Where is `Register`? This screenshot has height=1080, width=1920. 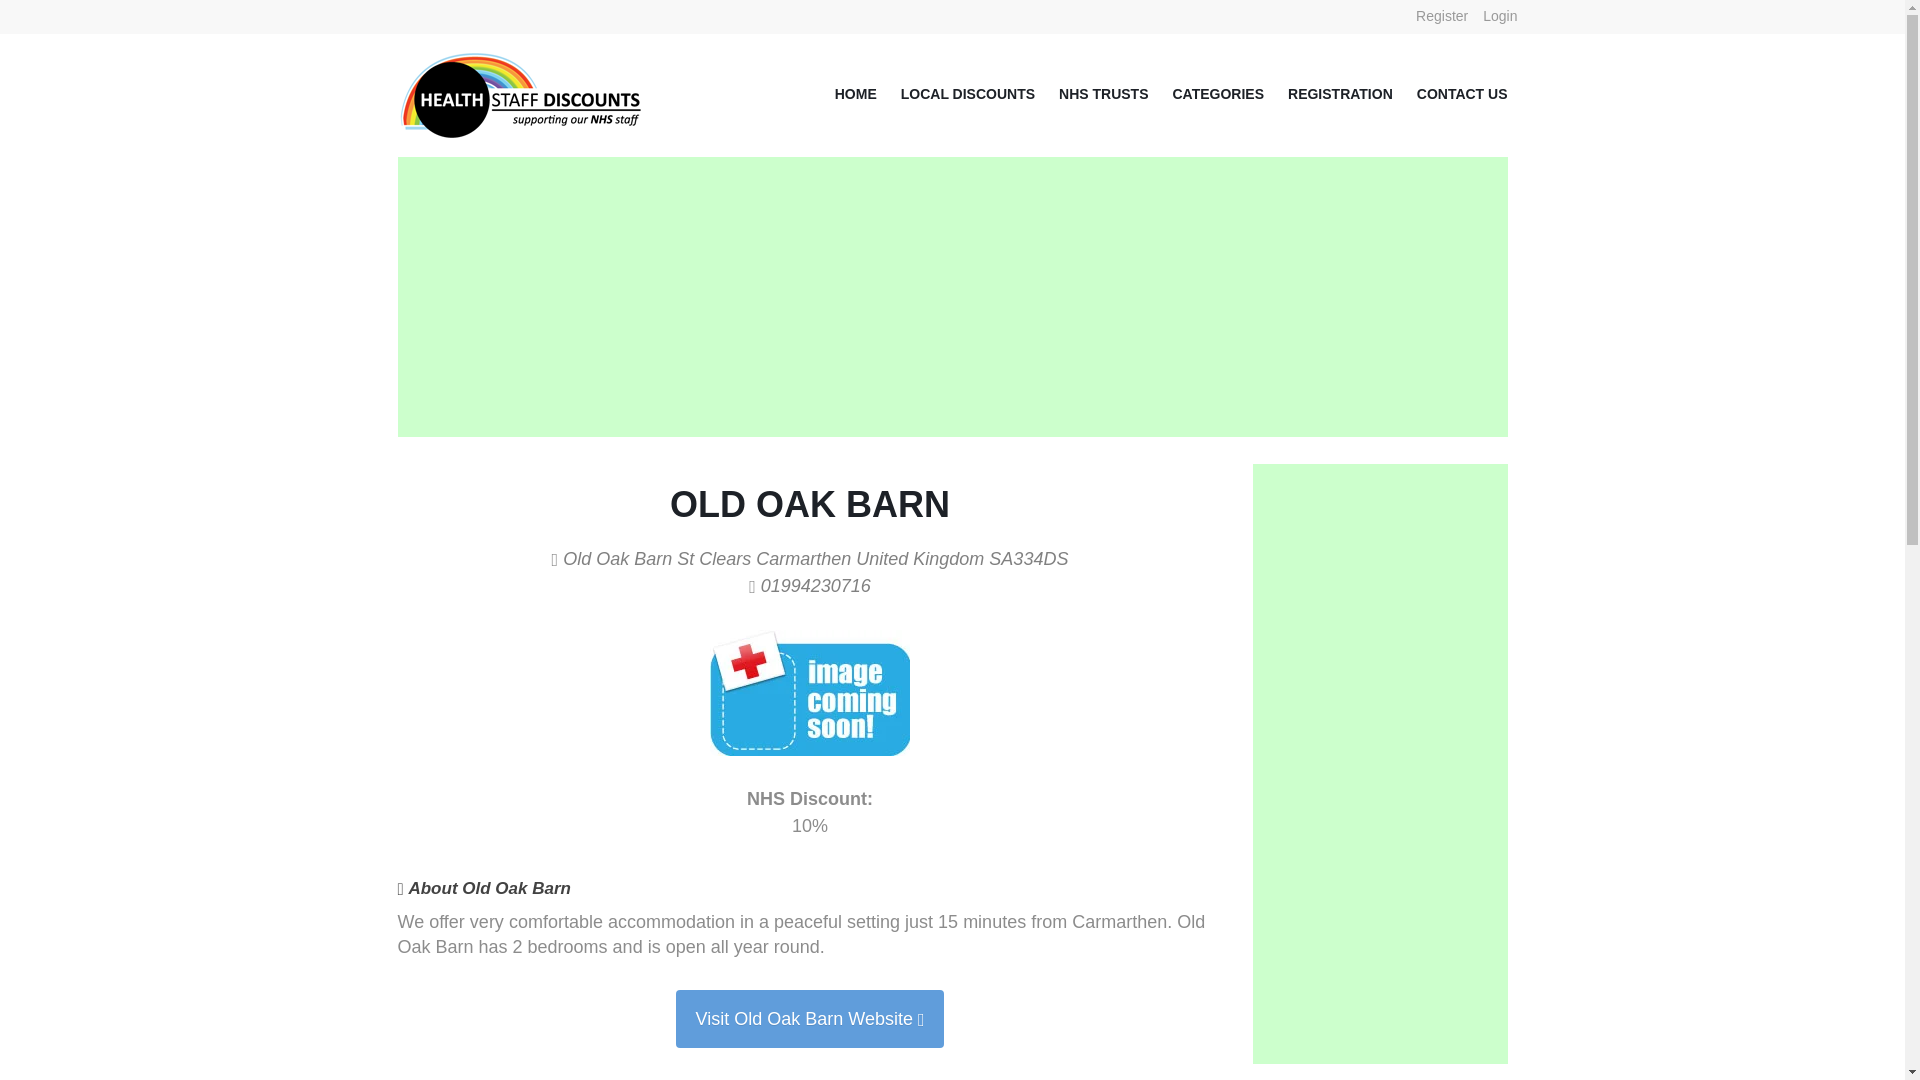
Register is located at coordinates (1442, 16).